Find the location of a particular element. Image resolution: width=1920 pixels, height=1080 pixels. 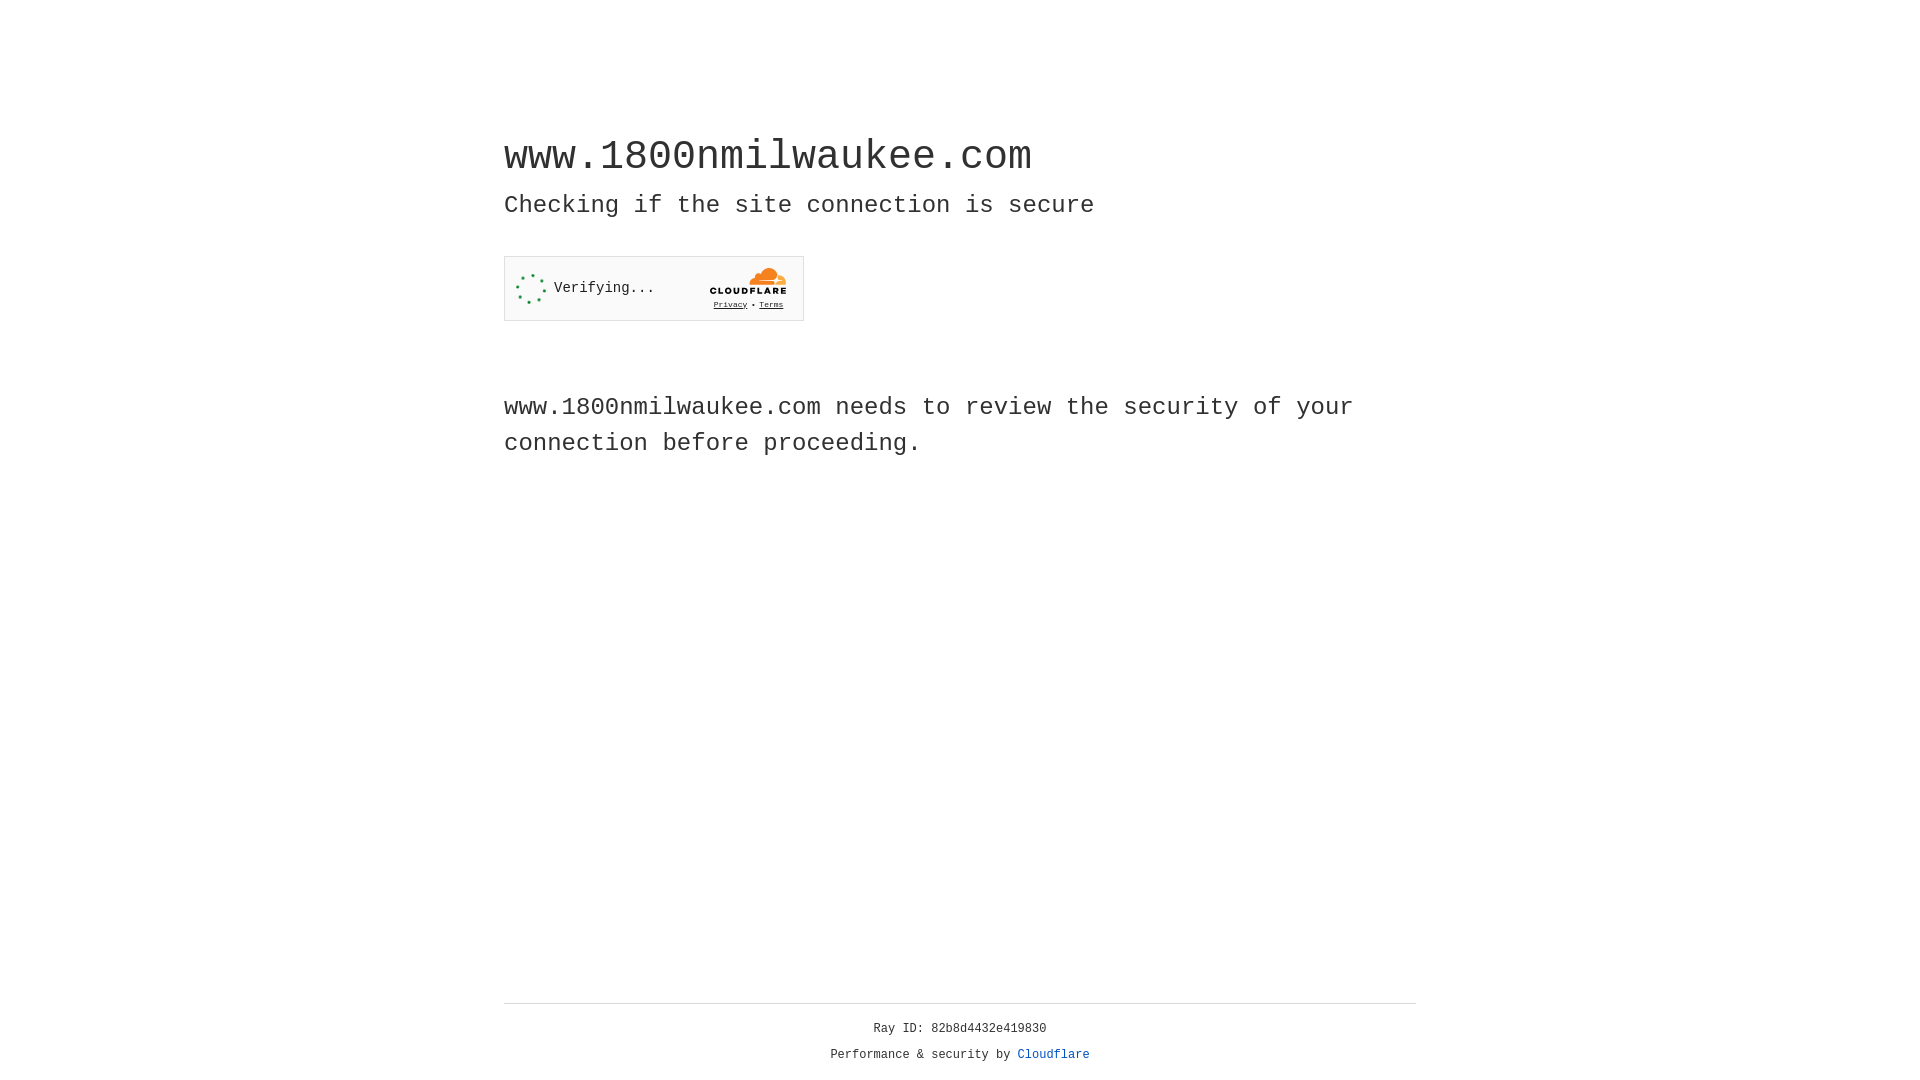

Widget containing a Cloudflare security challenge is located at coordinates (654, 288).